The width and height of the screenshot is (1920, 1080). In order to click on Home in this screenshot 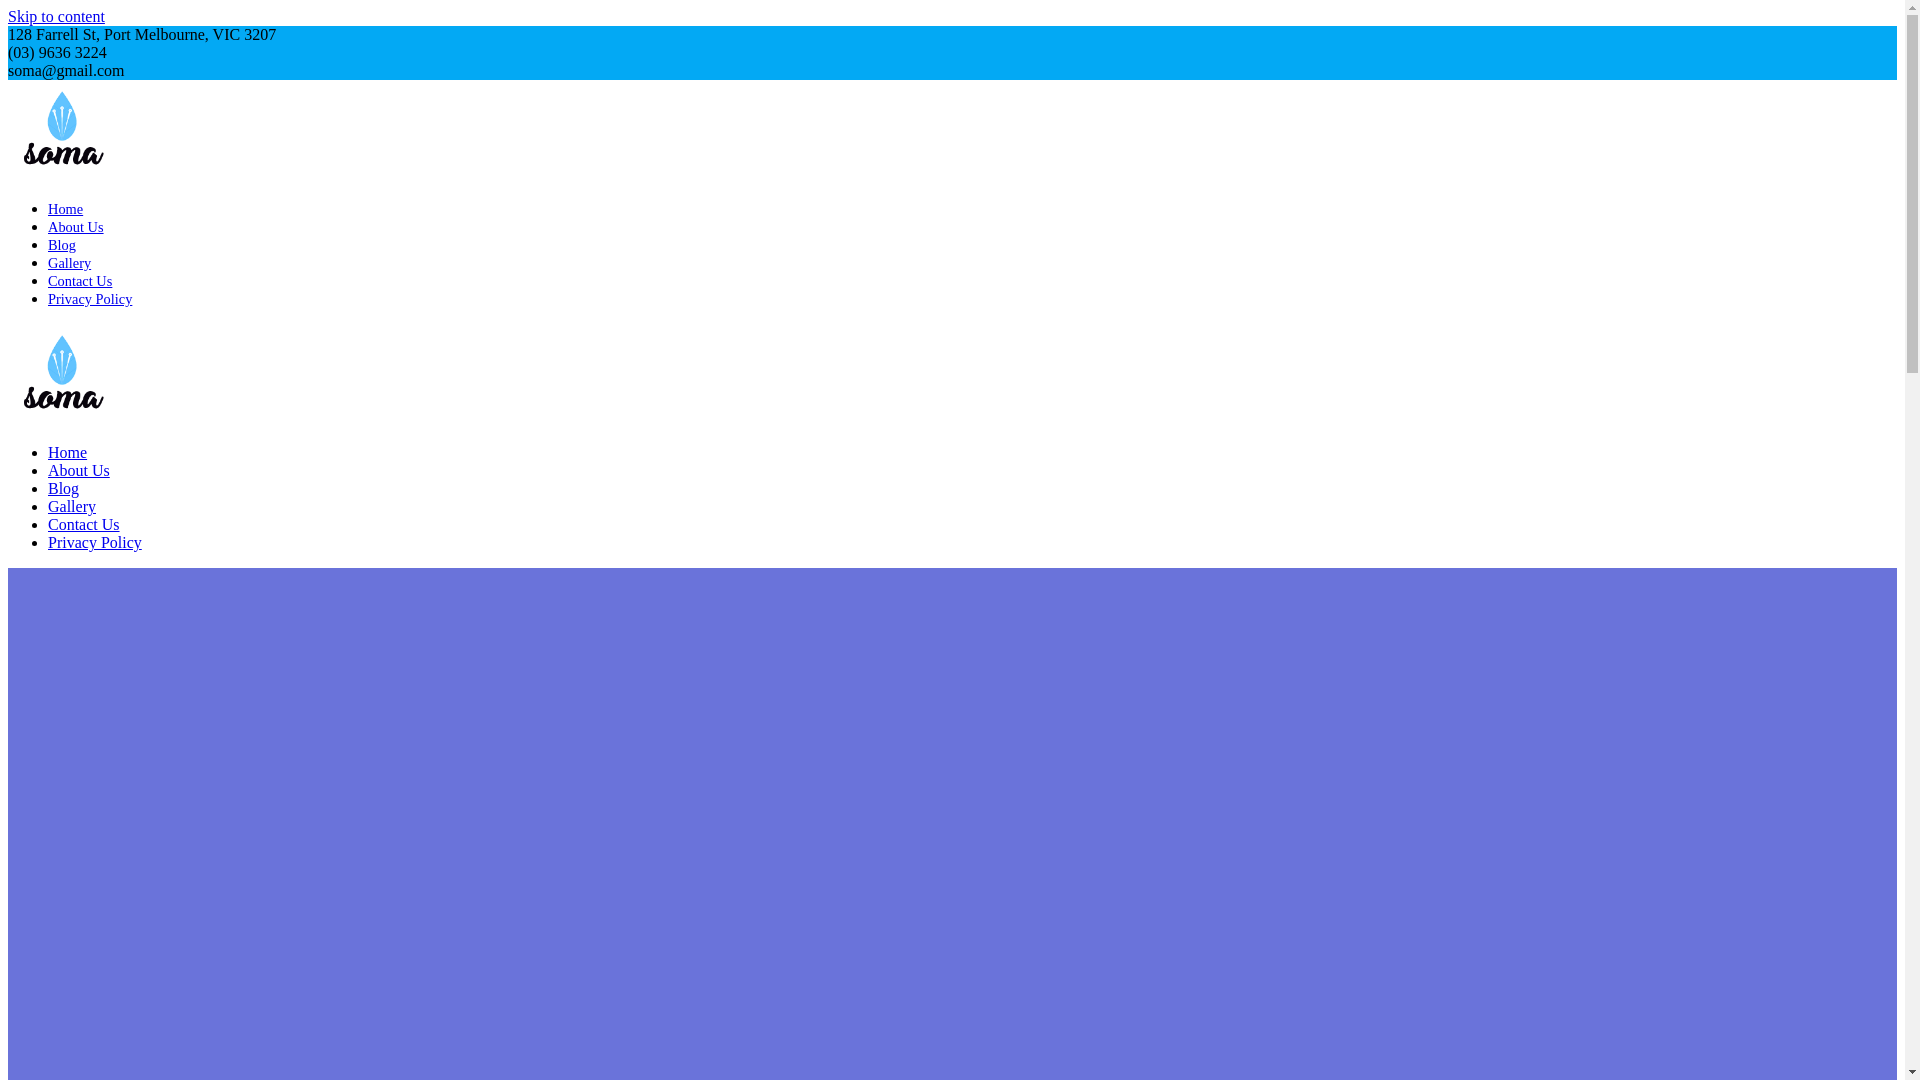, I will do `click(68, 452)`.